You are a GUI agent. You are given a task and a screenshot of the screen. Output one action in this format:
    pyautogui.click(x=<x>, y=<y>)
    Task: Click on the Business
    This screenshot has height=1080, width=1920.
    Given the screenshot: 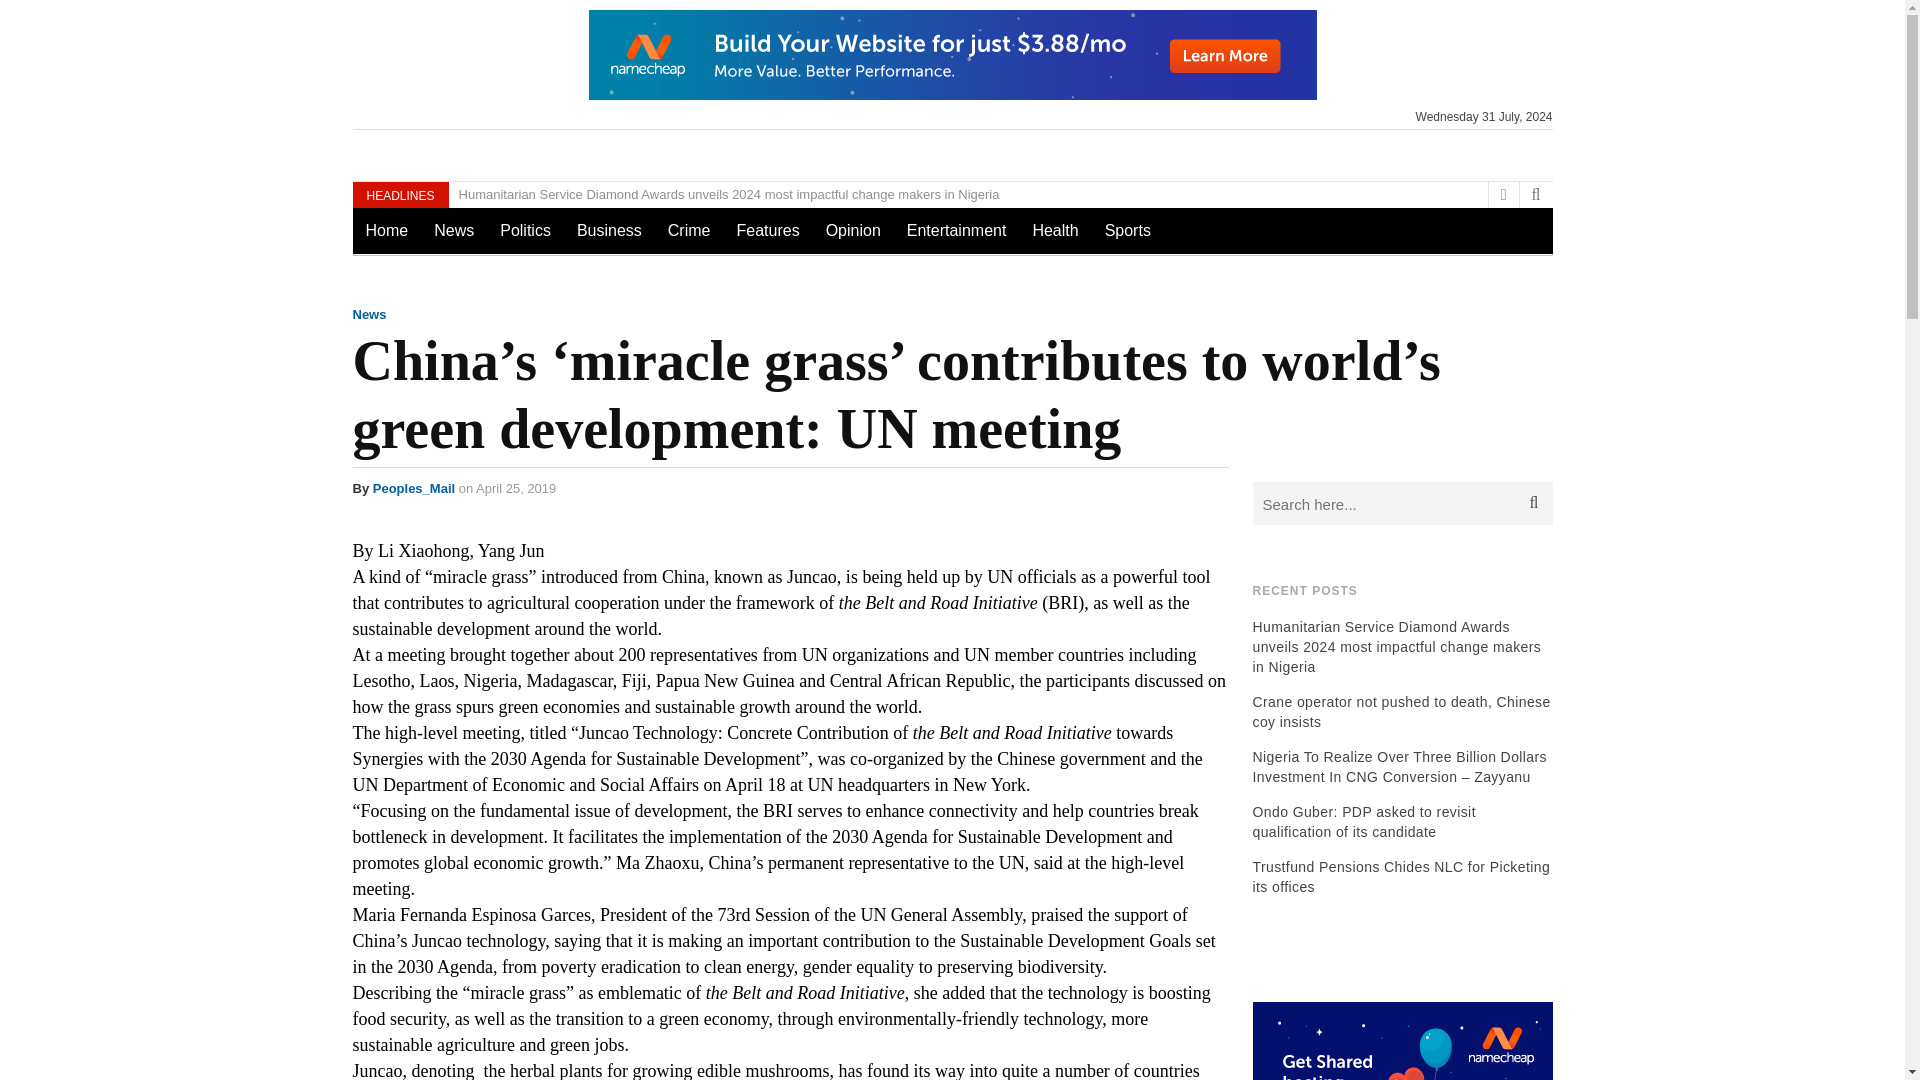 What is the action you would take?
    pyautogui.click(x=609, y=230)
    